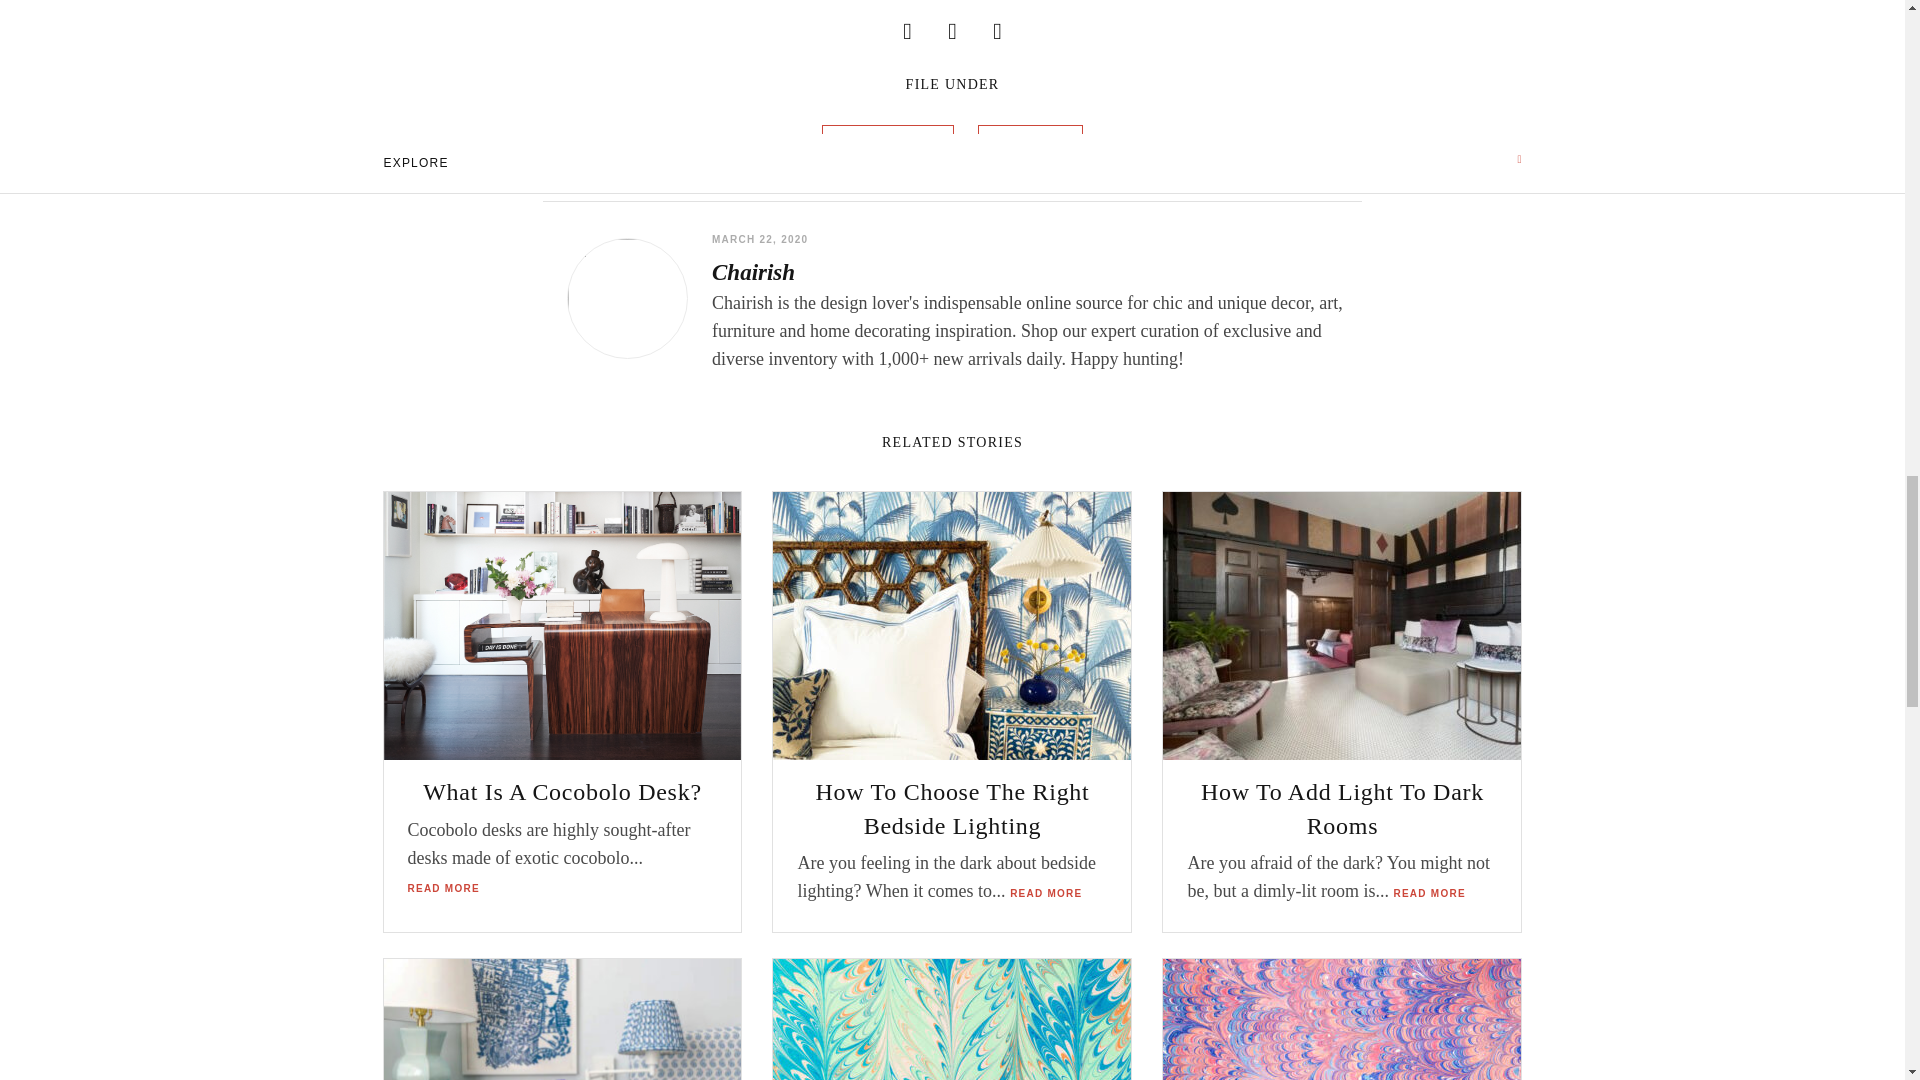  Describe the element at coordinates (562, 1020) in the screenshot. I see `How to Decorate Bedroom Nightstands` at that location.